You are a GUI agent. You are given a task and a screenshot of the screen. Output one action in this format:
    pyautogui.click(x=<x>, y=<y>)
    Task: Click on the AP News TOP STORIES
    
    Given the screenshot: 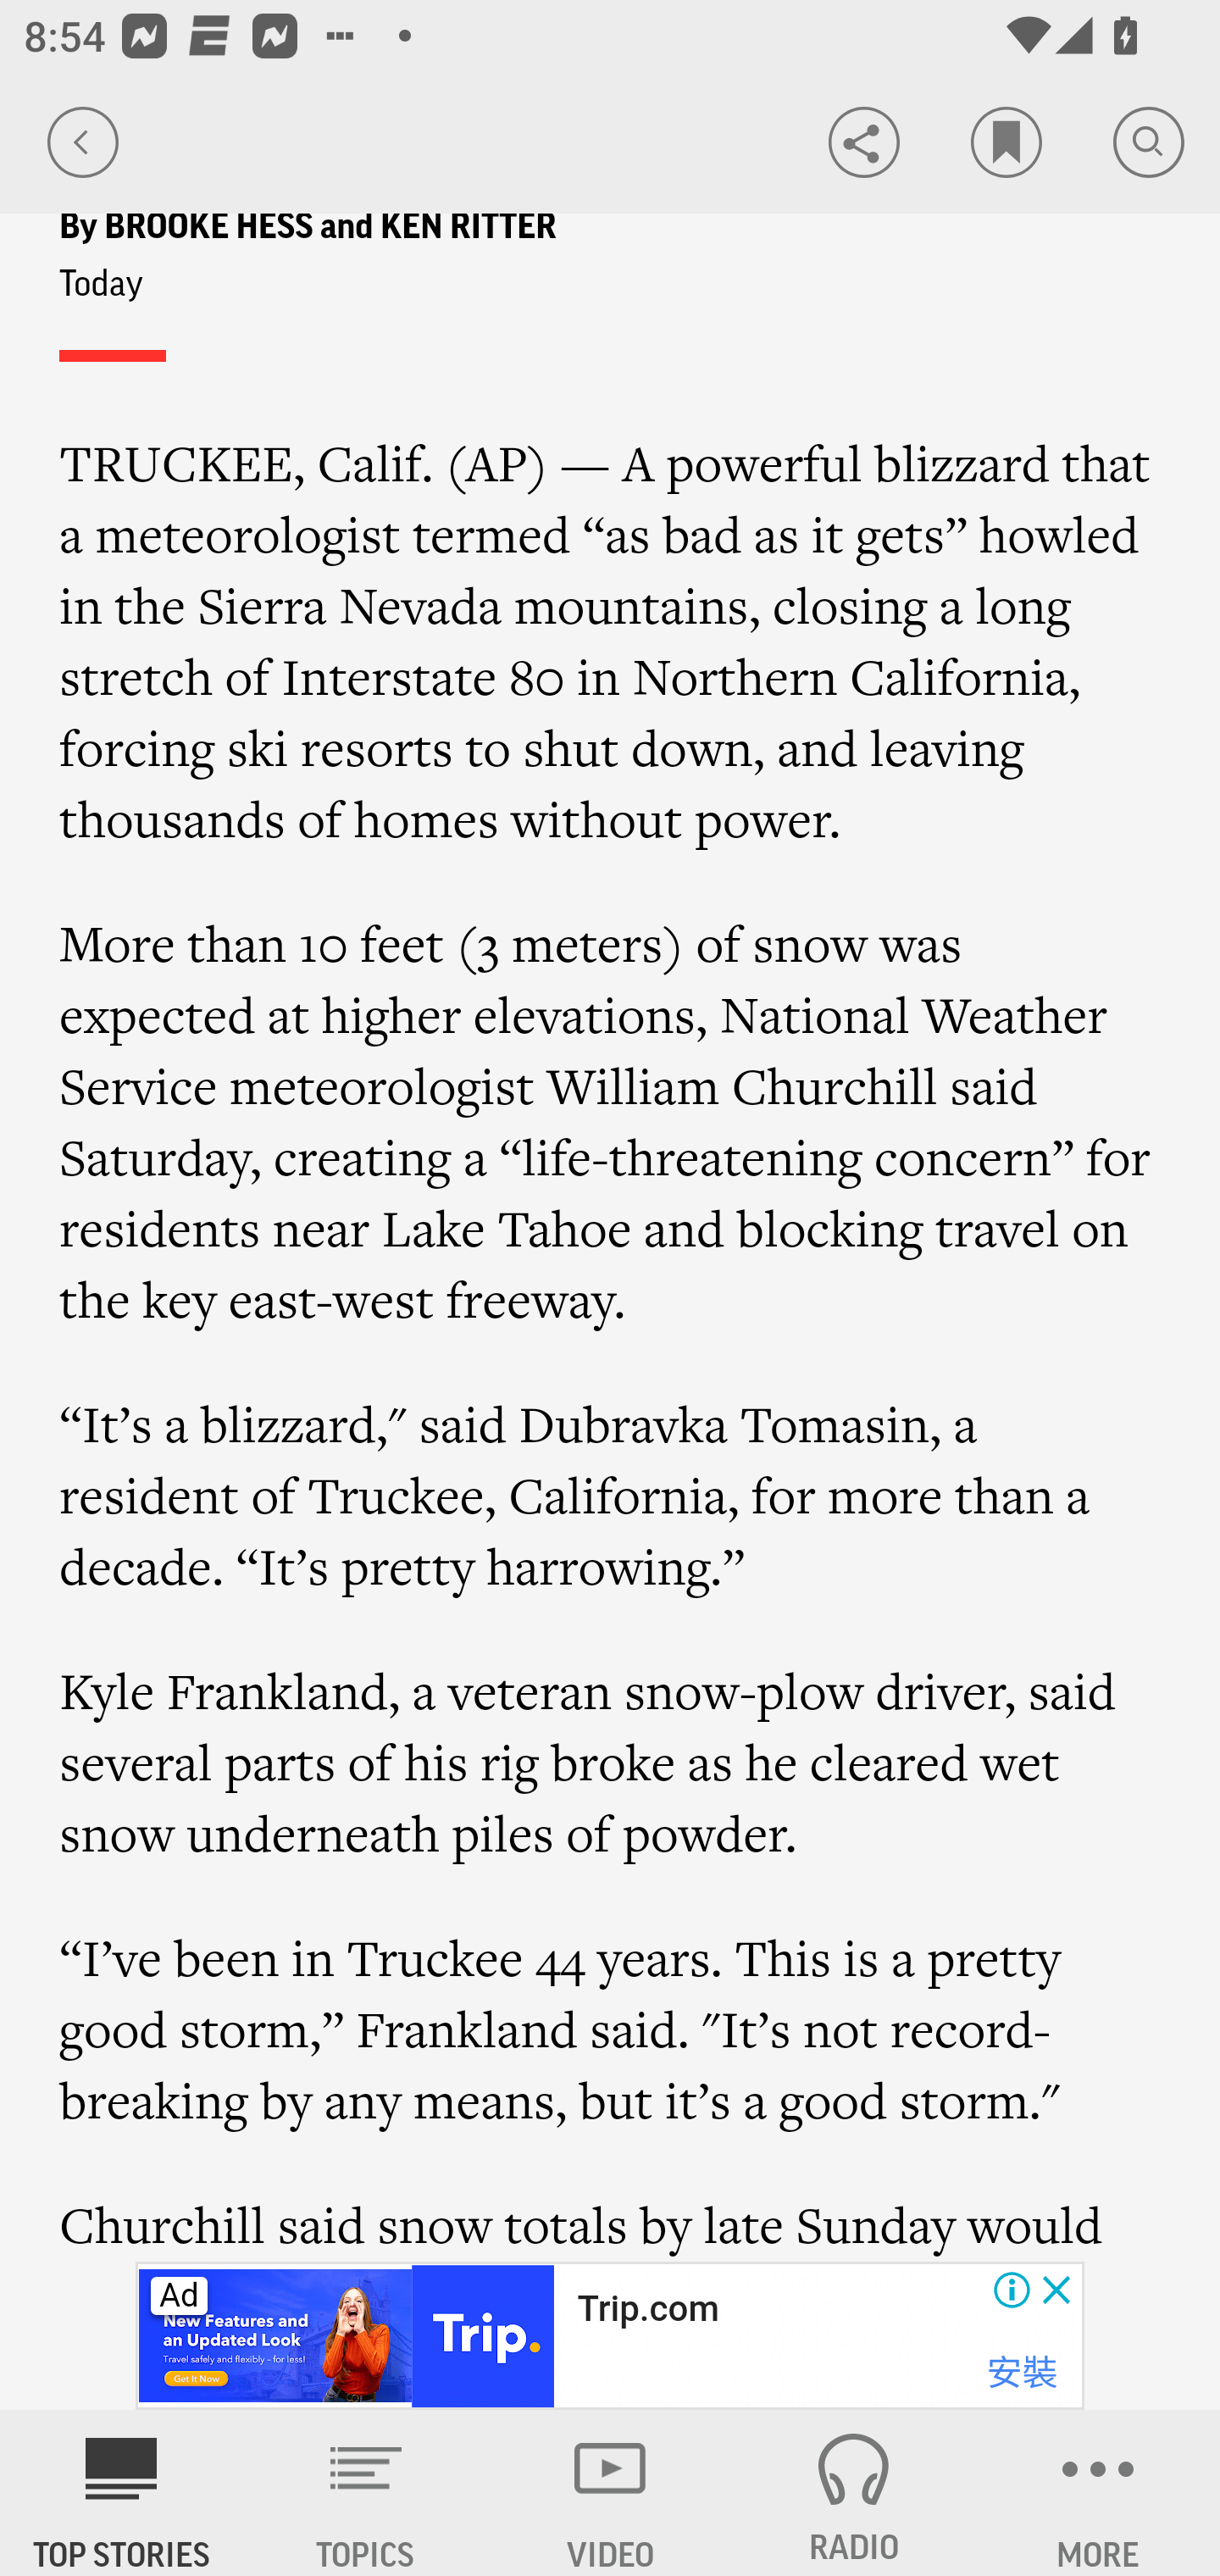 What is the action you would take?
    pyautogui.click(x=122, y=2493)
    